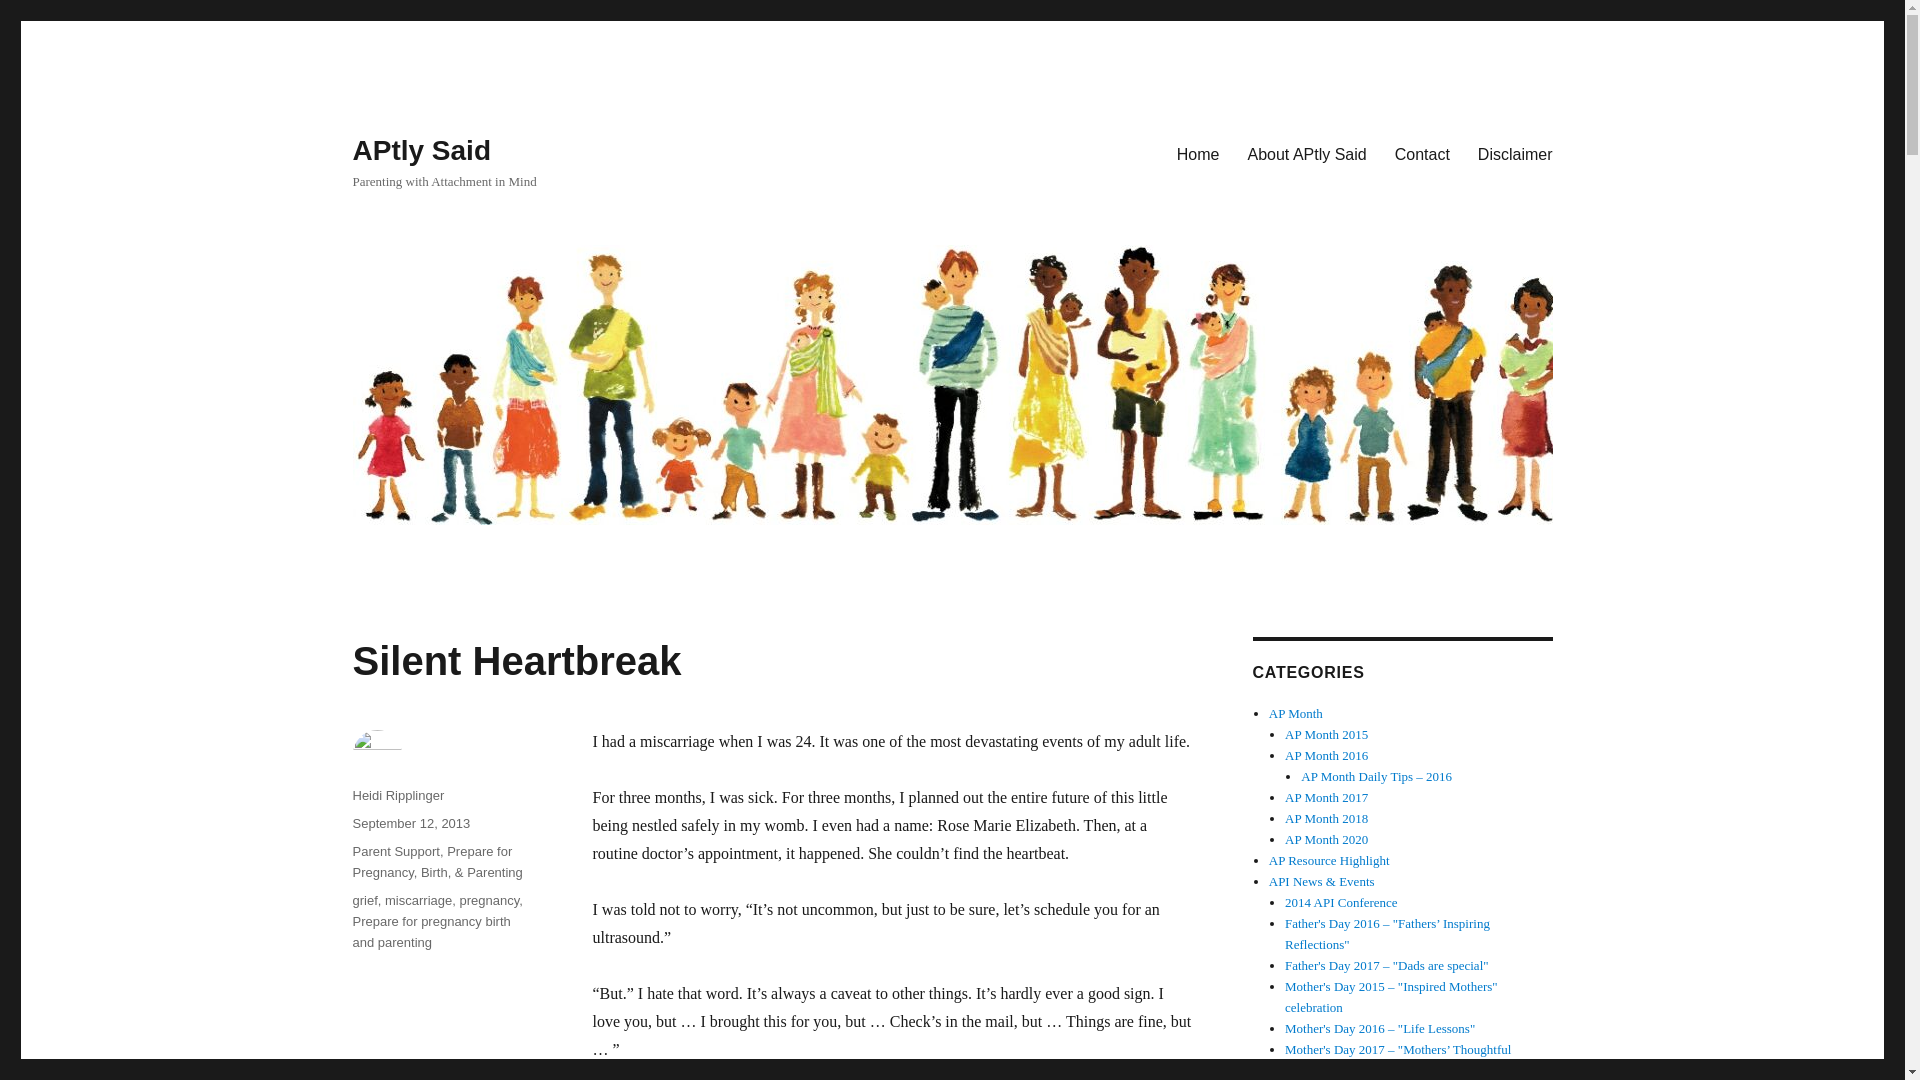 The height and width of the screenshot is (1080, 1920). I want to click on AP Month 2017, so click(1326, 796).